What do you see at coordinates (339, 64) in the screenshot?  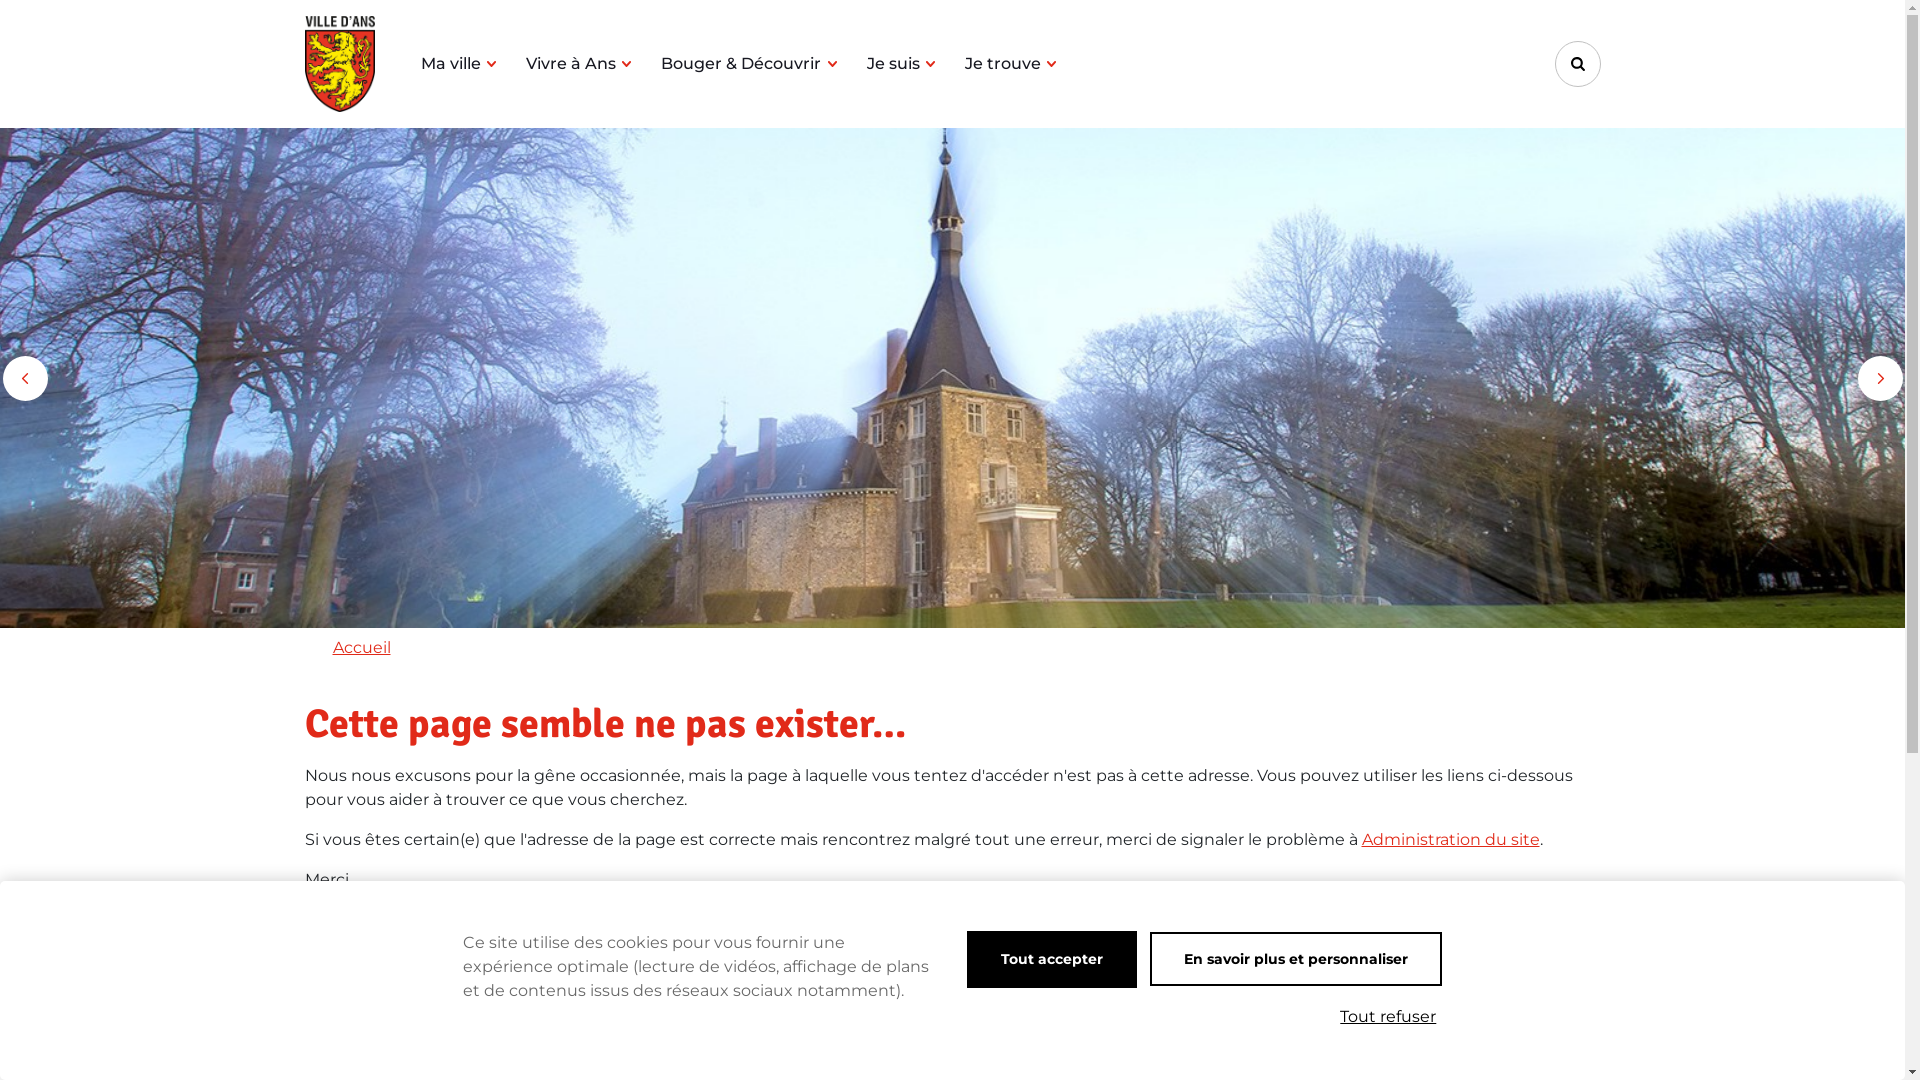 I see `Ville d'Ans` at bounding box center [339, 64].